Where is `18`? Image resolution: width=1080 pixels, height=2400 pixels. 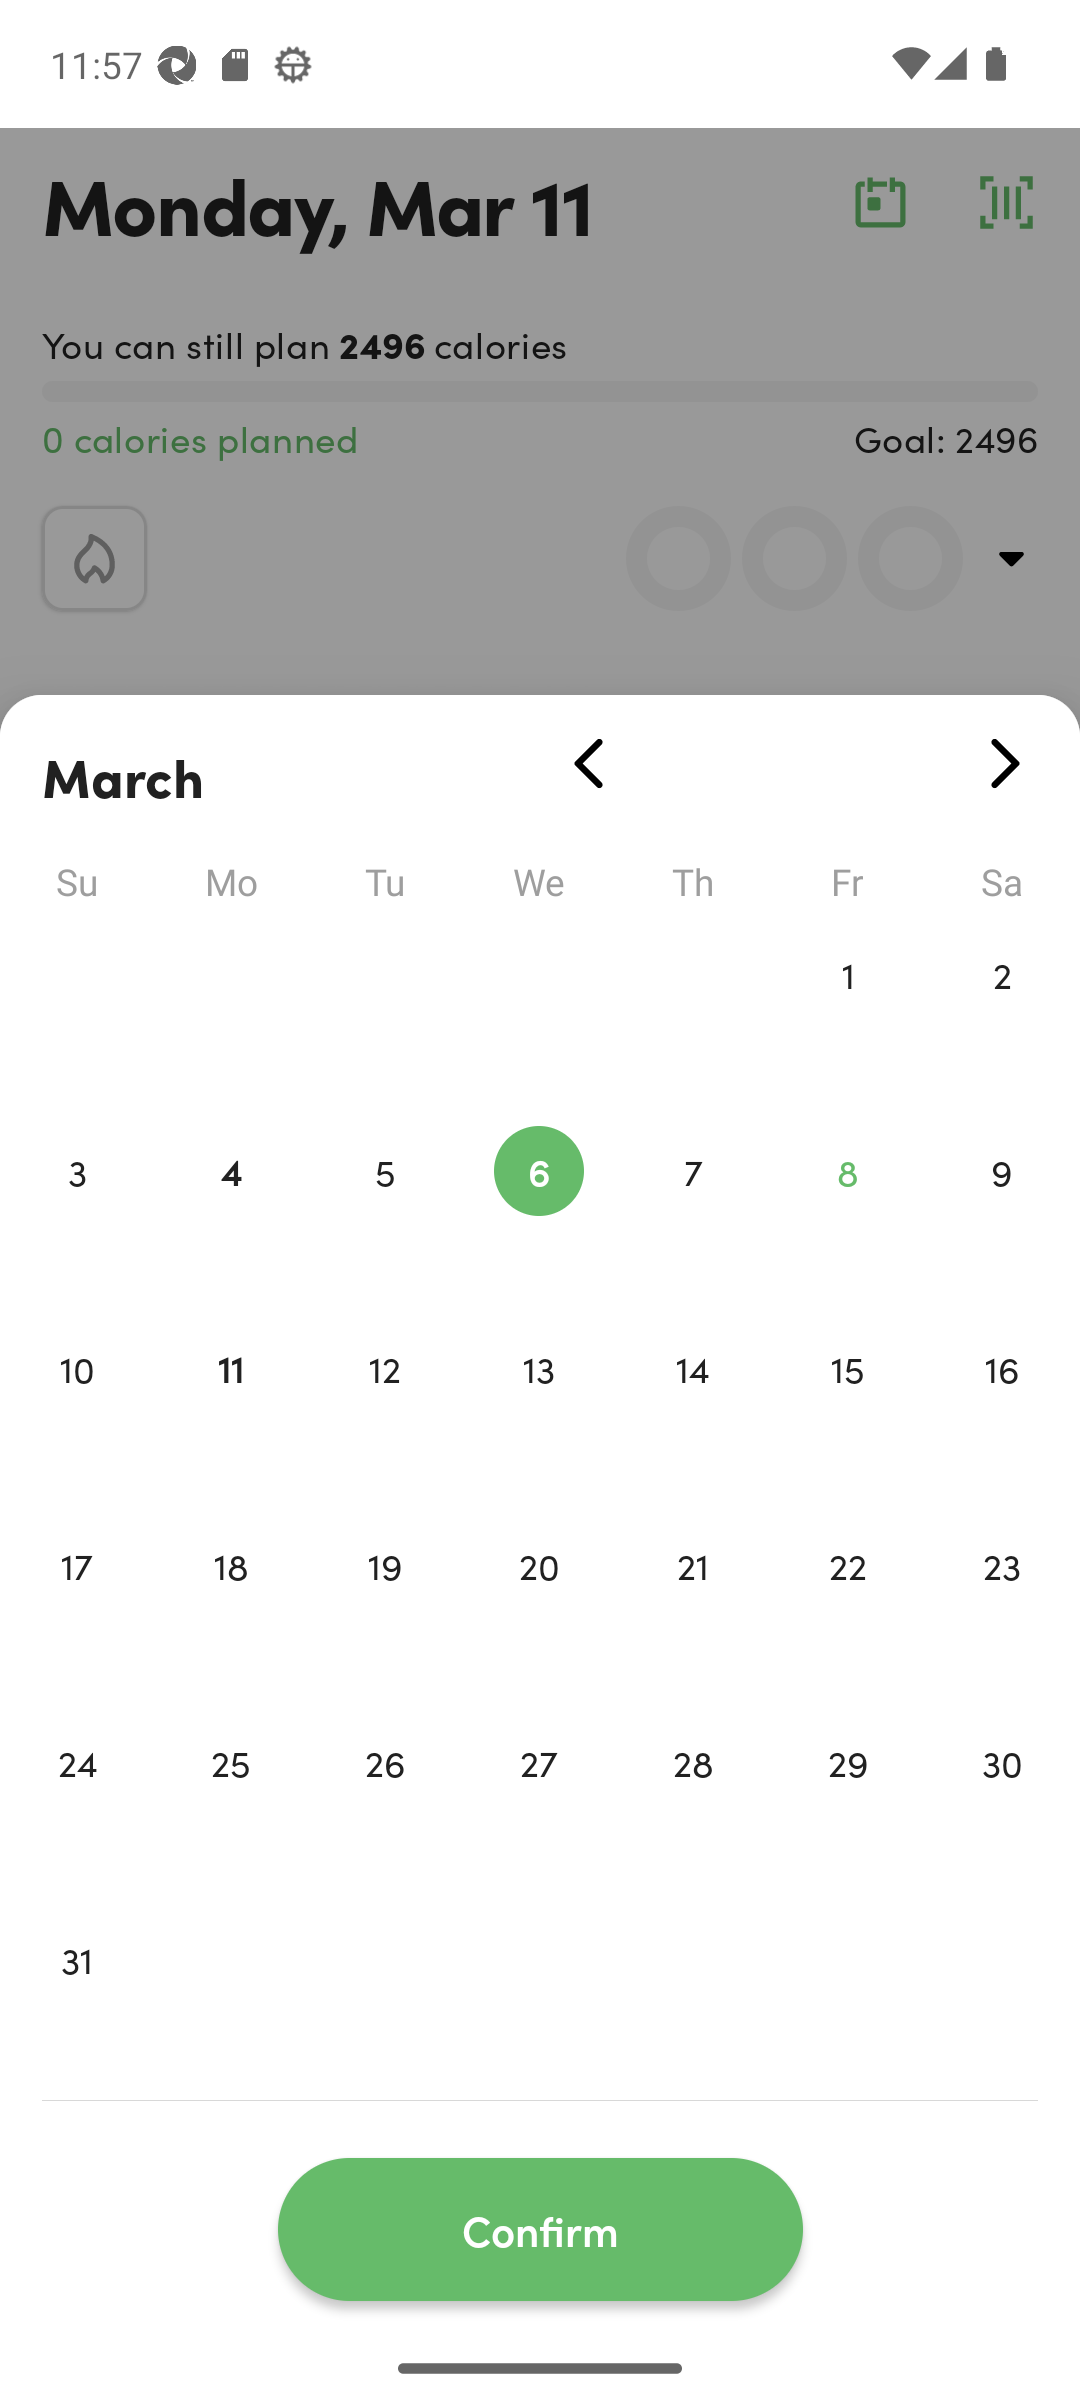 18 is located at coordinates (230, 1608).